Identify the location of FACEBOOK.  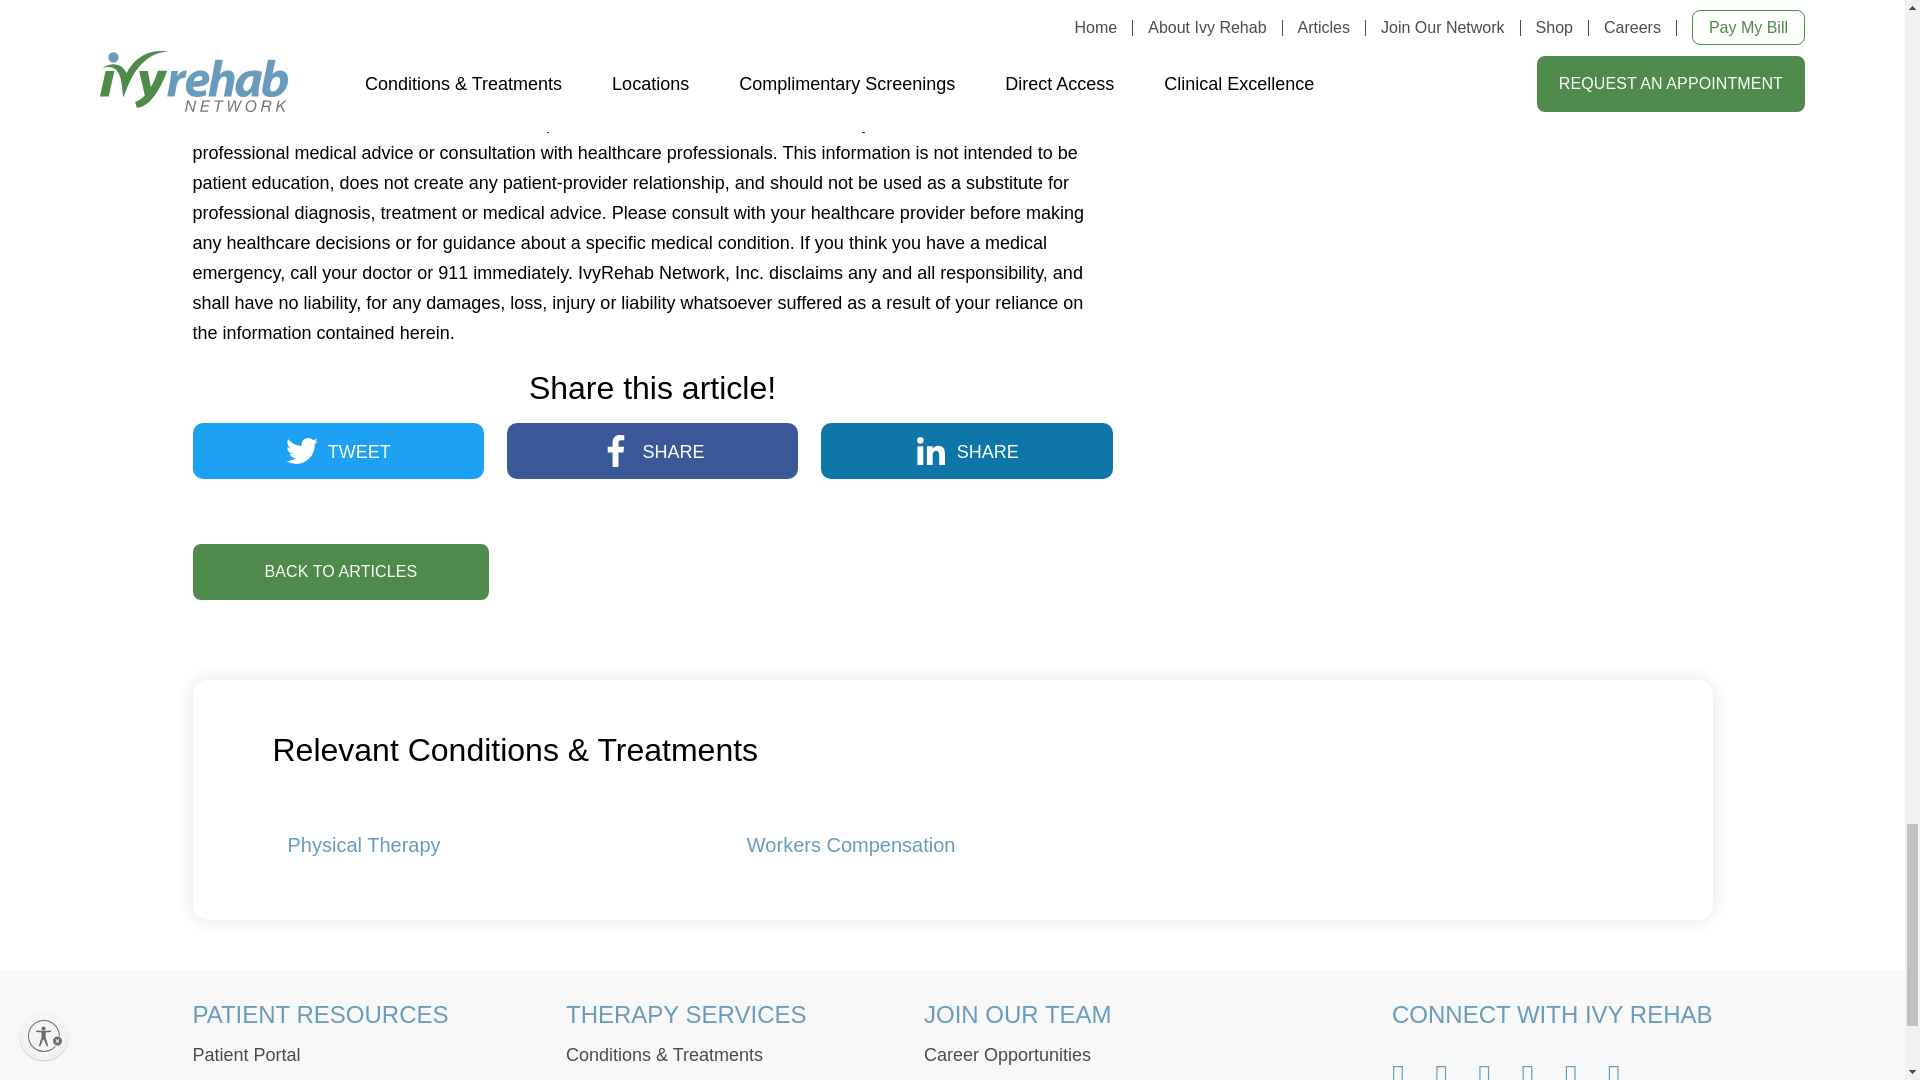
(615, 450).